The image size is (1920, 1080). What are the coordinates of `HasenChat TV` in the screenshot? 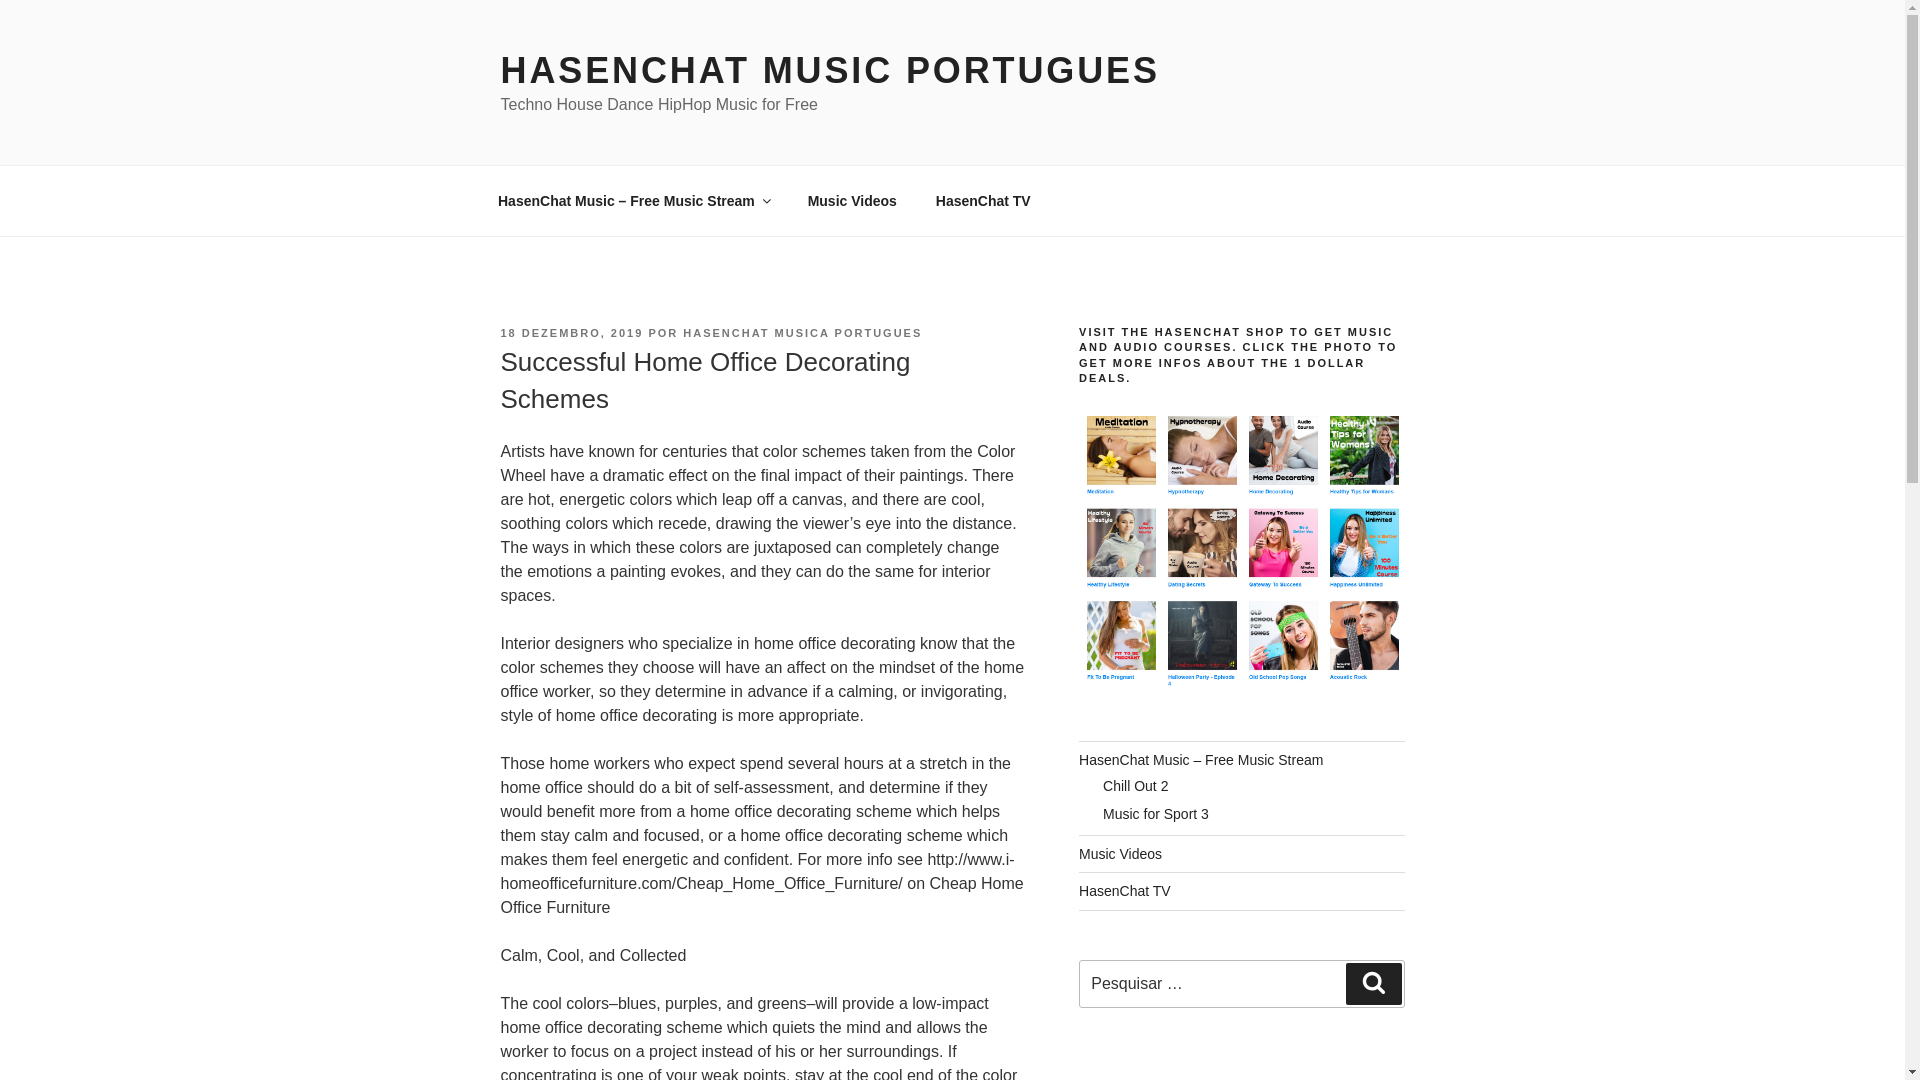 It's located at (982, 200).